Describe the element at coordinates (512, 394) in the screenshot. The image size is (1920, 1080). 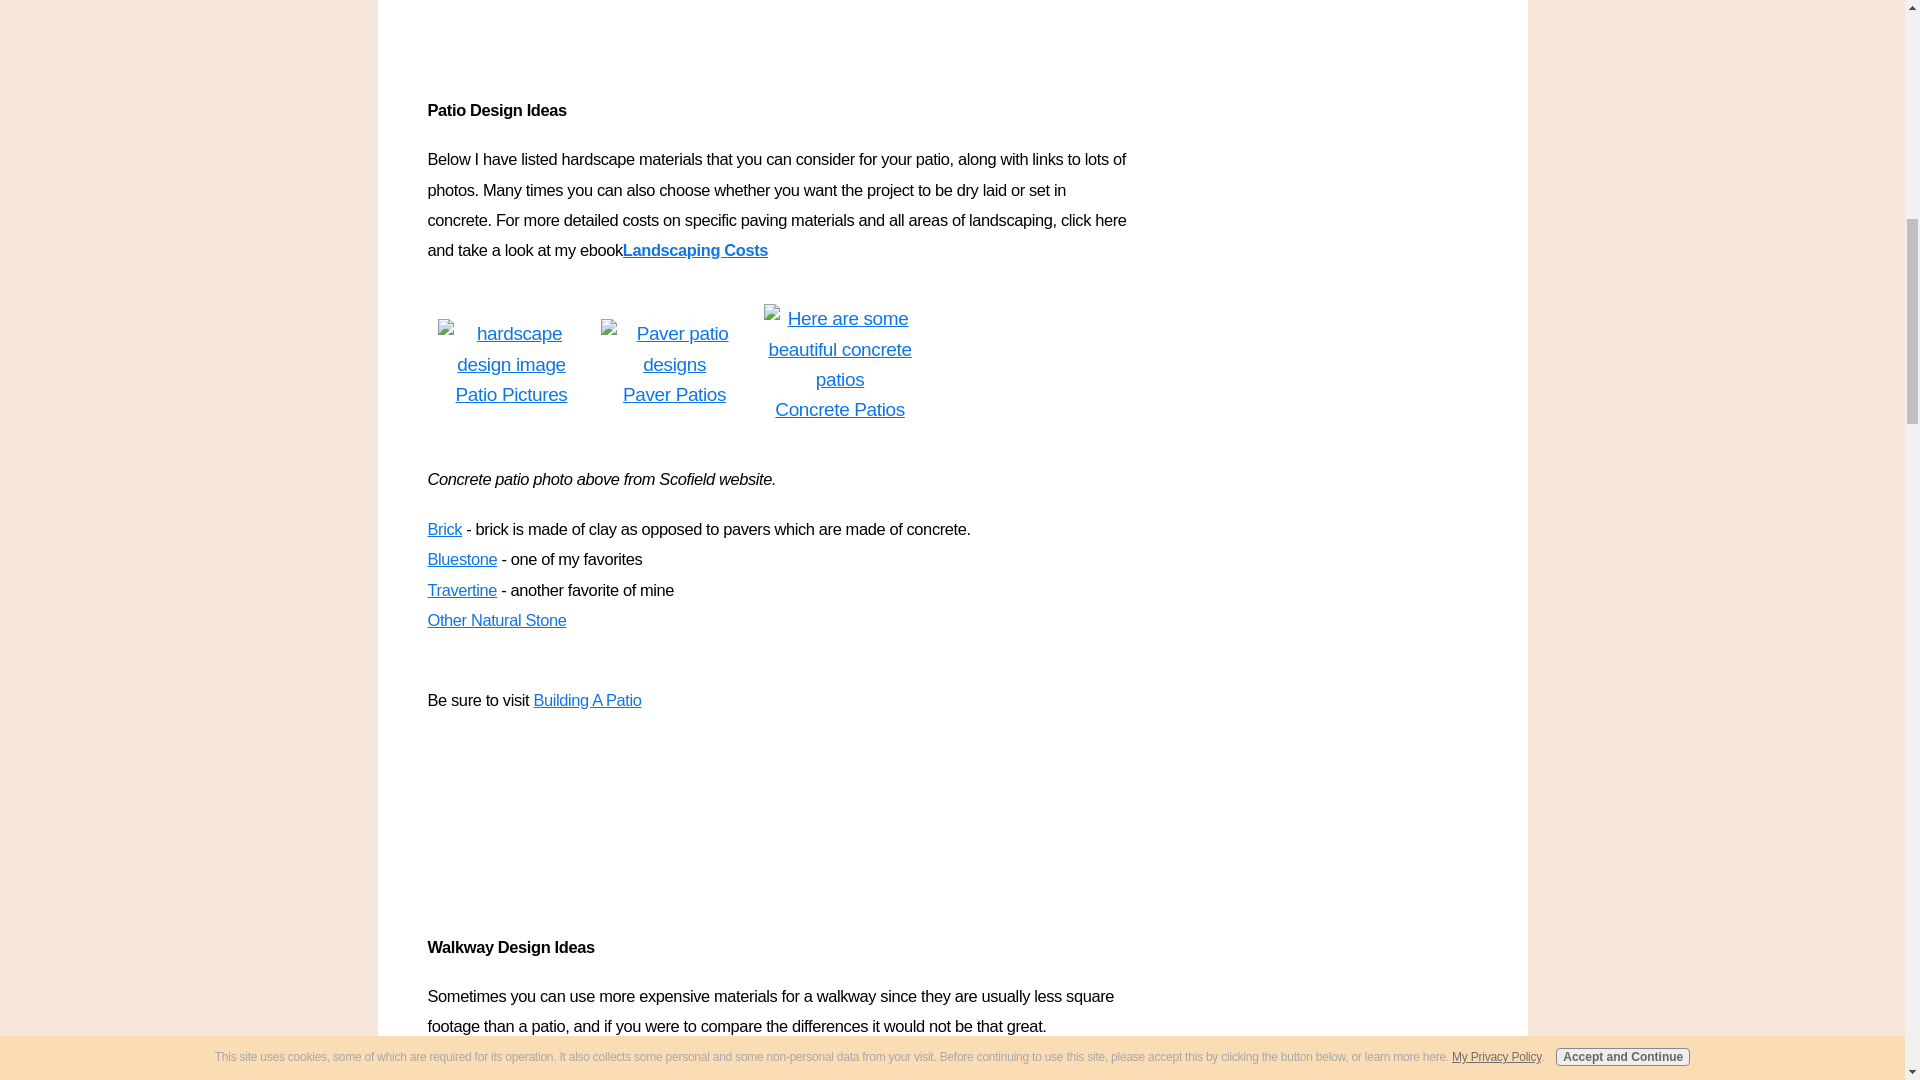
I see `Patio Pictures` at that location.